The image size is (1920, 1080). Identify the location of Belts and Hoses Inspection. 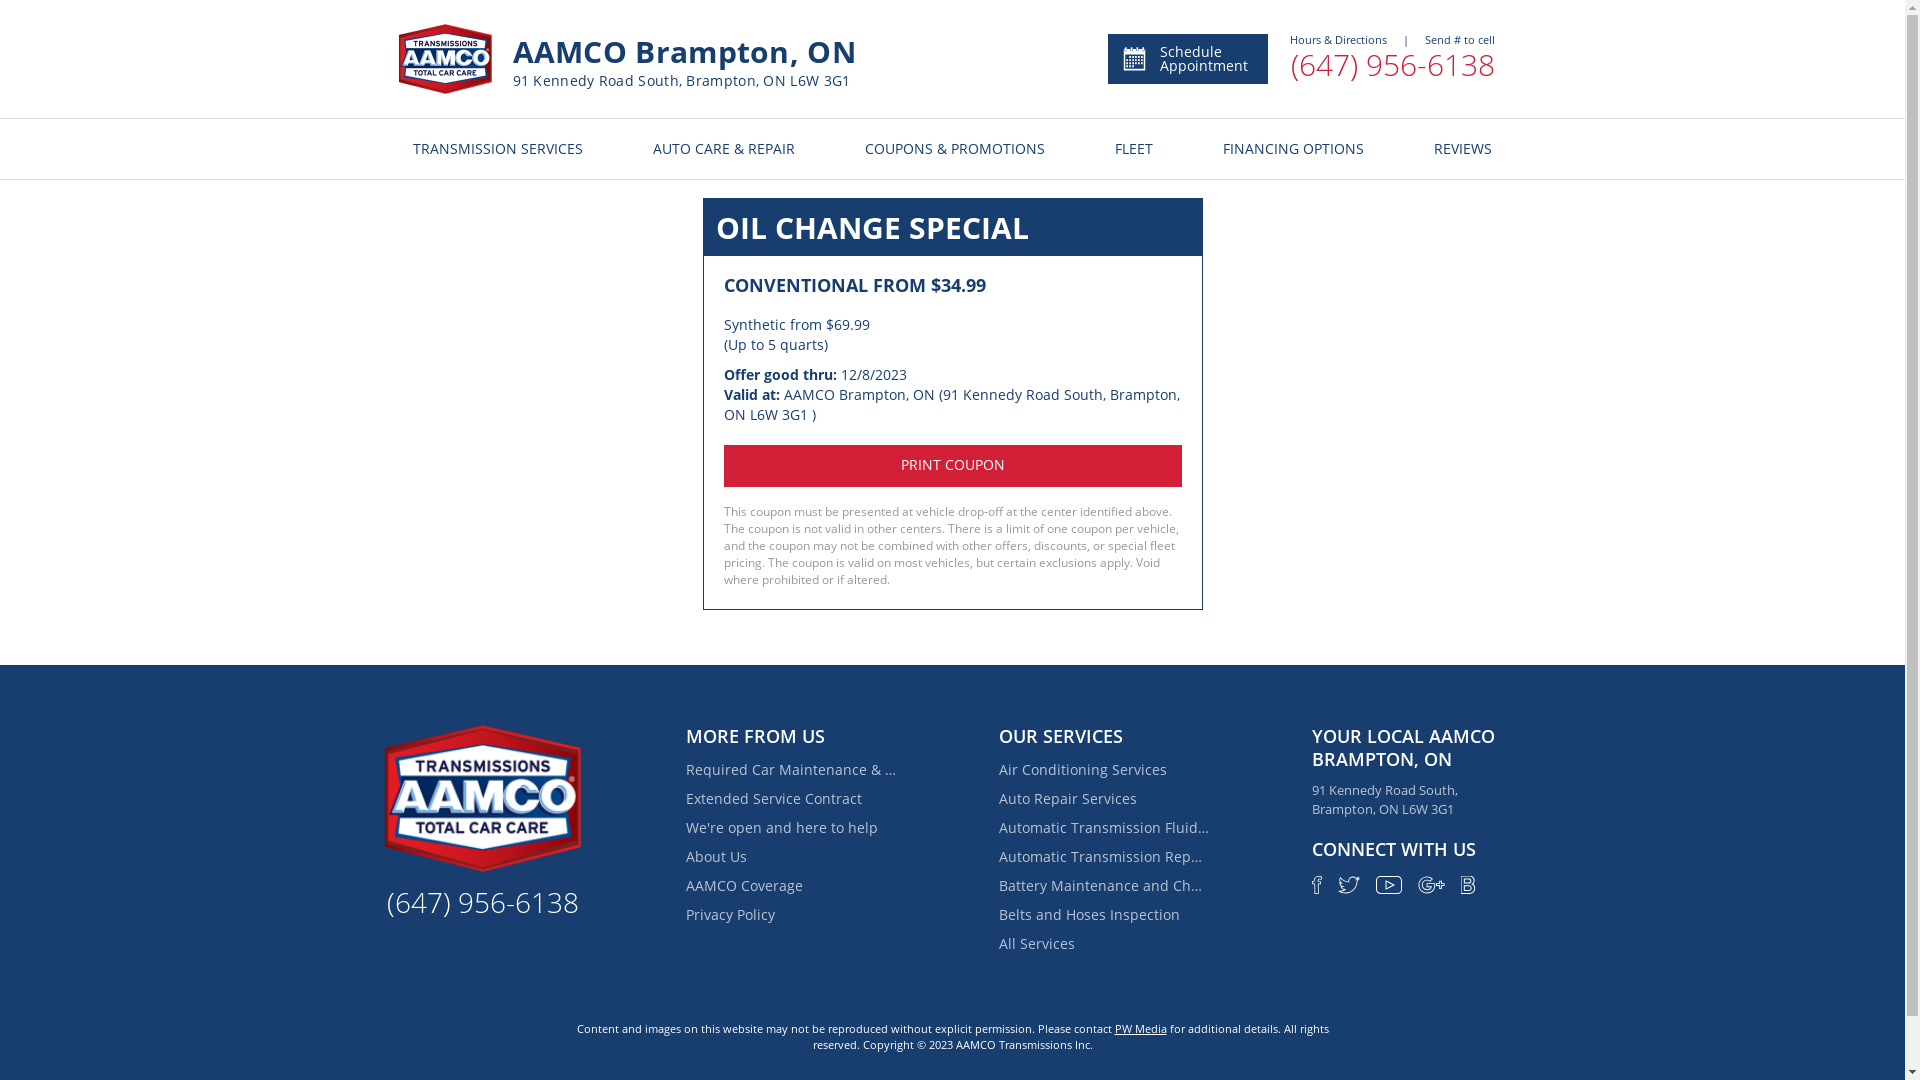
(1104, 915).